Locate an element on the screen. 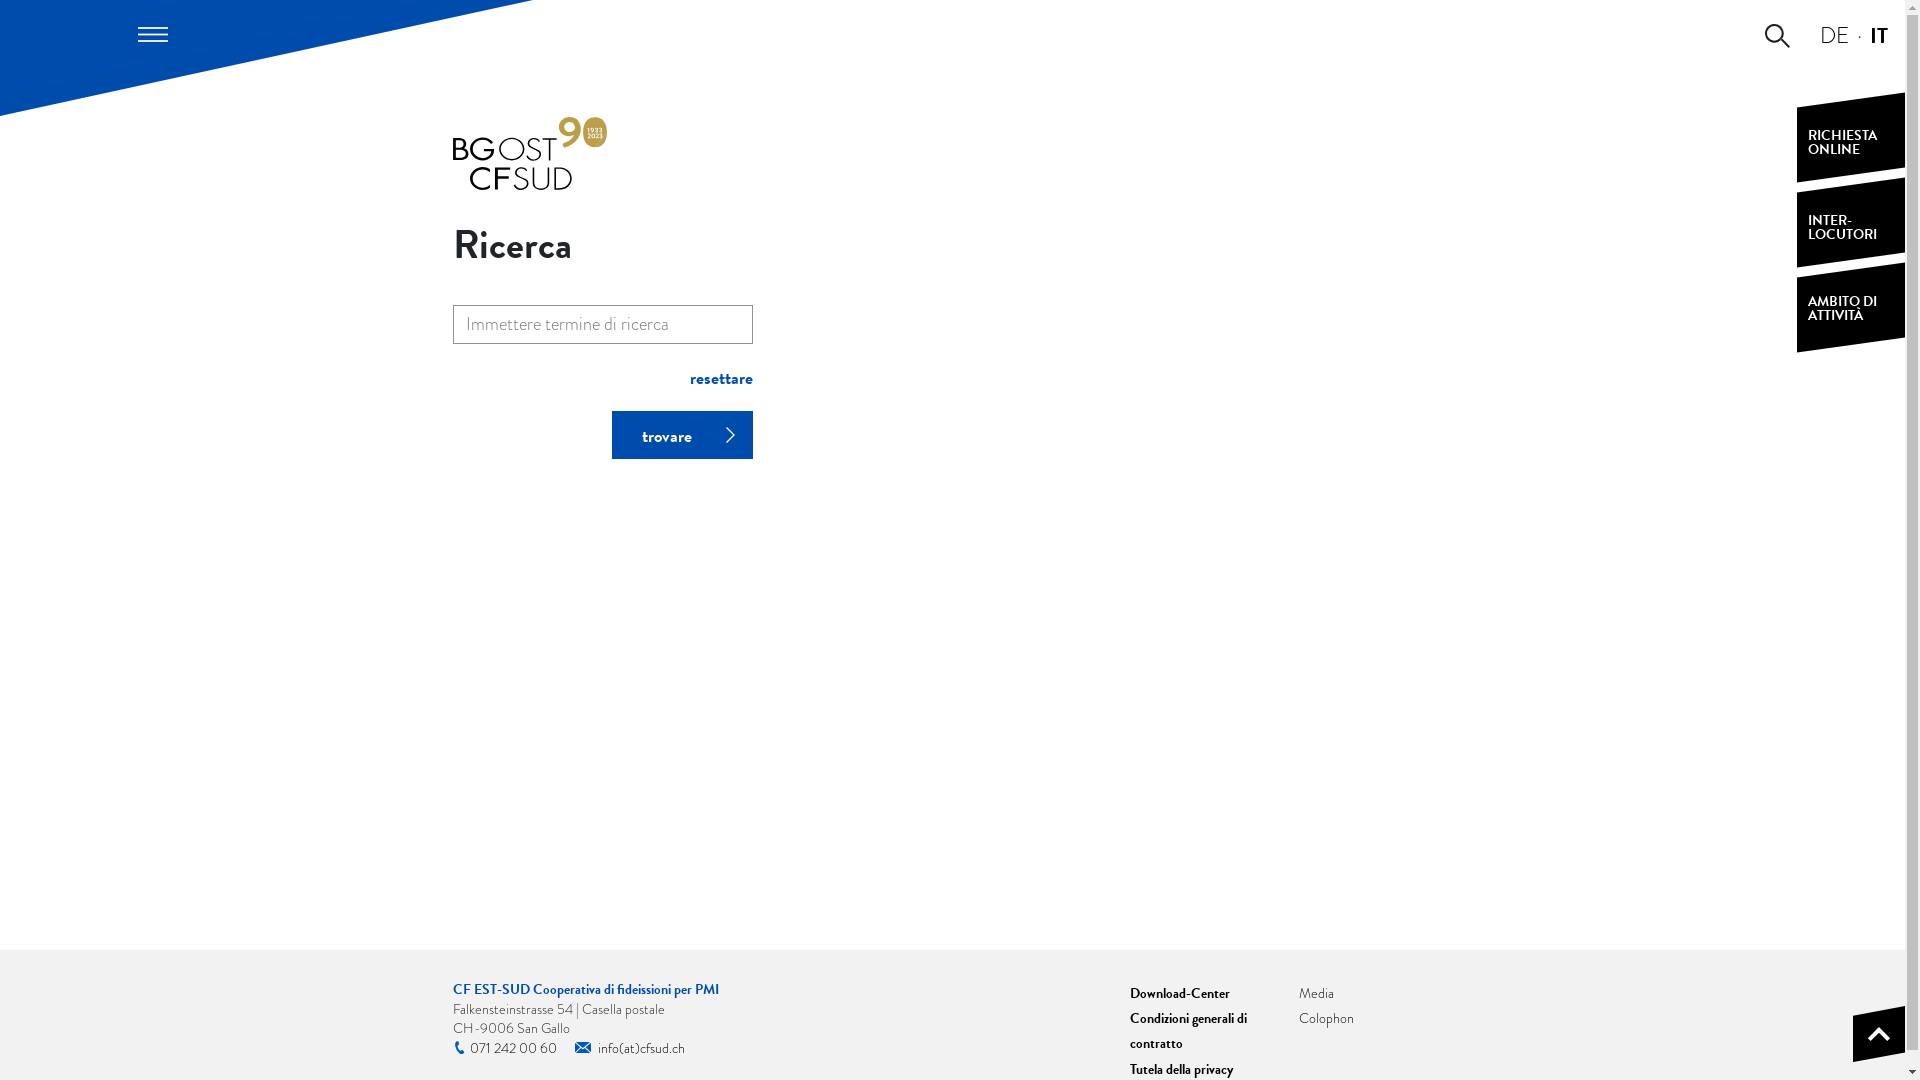 Image resolution: width=1920 pixels, height=1080 pixels. 071 242 00 60 is located at coordinates (504, 1048).